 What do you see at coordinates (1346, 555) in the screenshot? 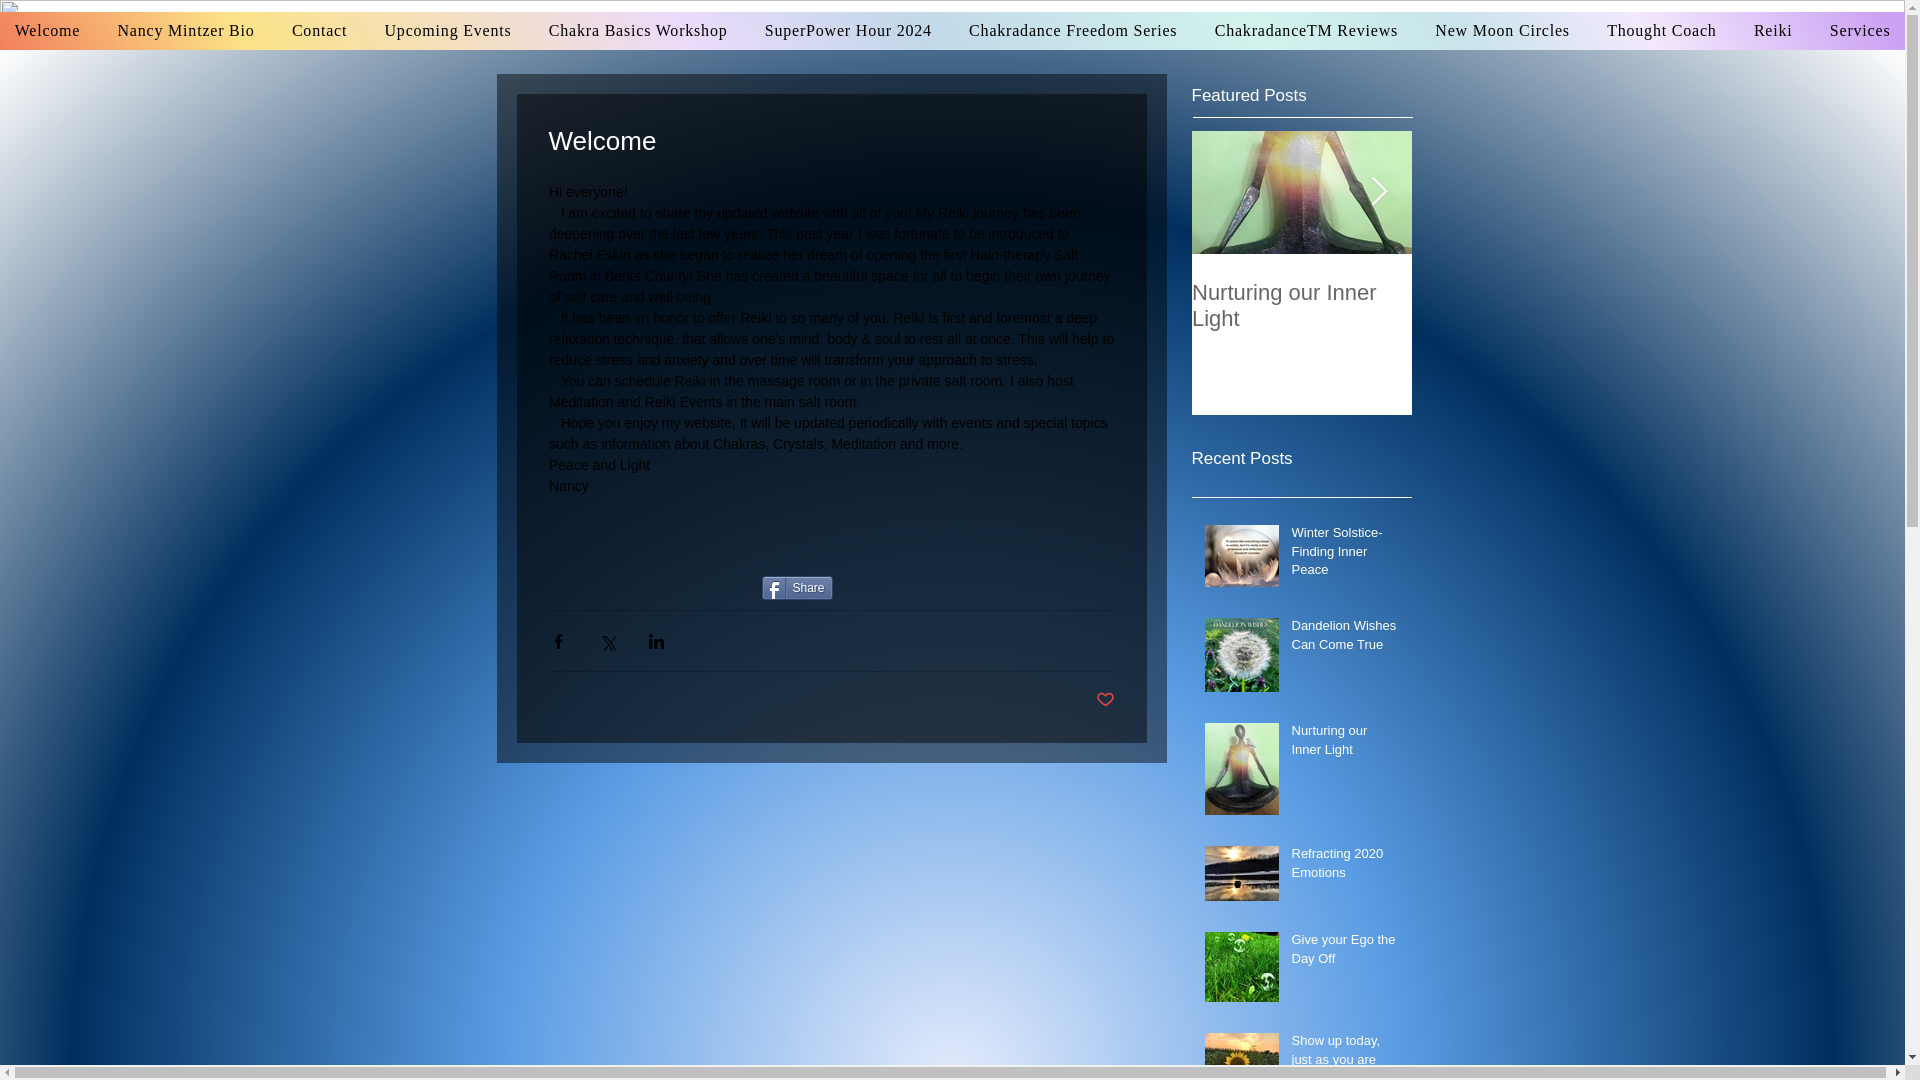
I see `Winter Solstice-Finding Inner Peace` at bounding box center [1346, 555].